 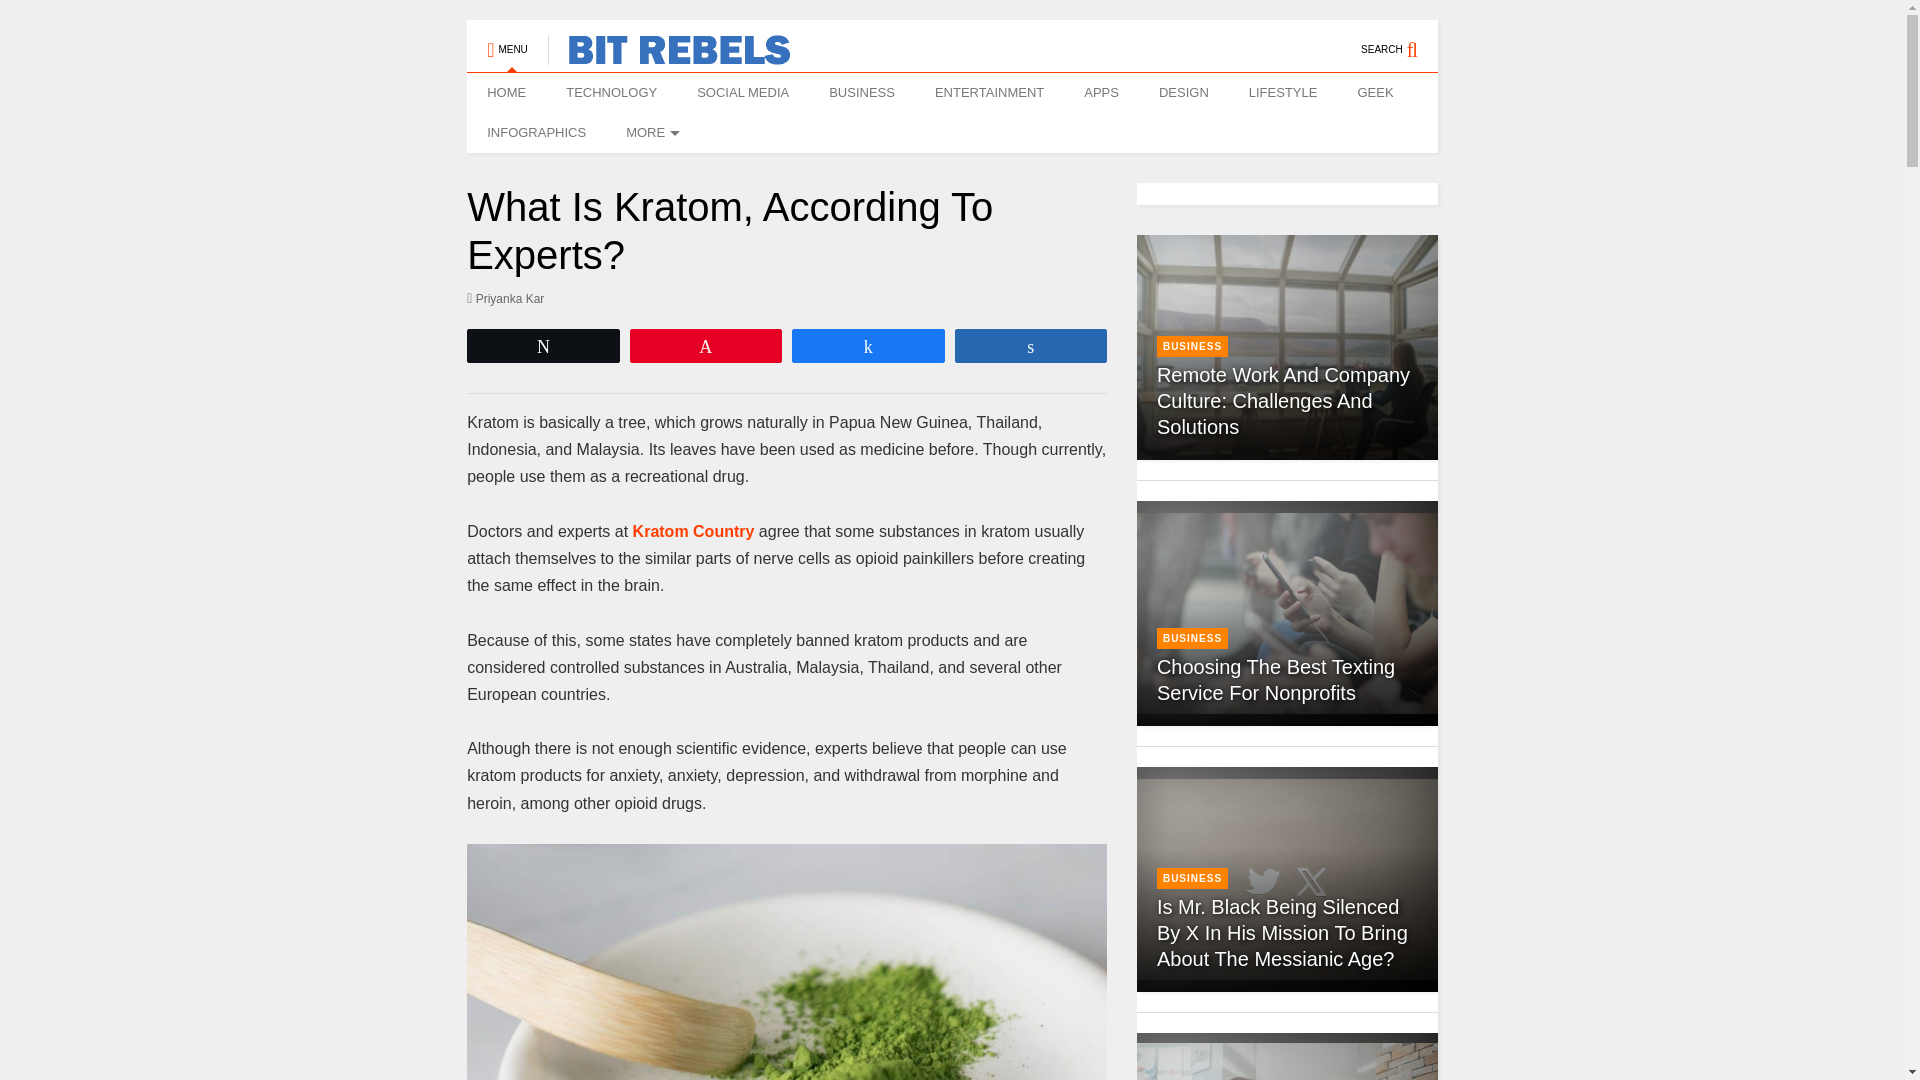 What do you see at coordinates (1276, 680) in the screenshot?
I see `Choosing The Best Texting Service For Nonprofits` at bounding box center [1276, 680].